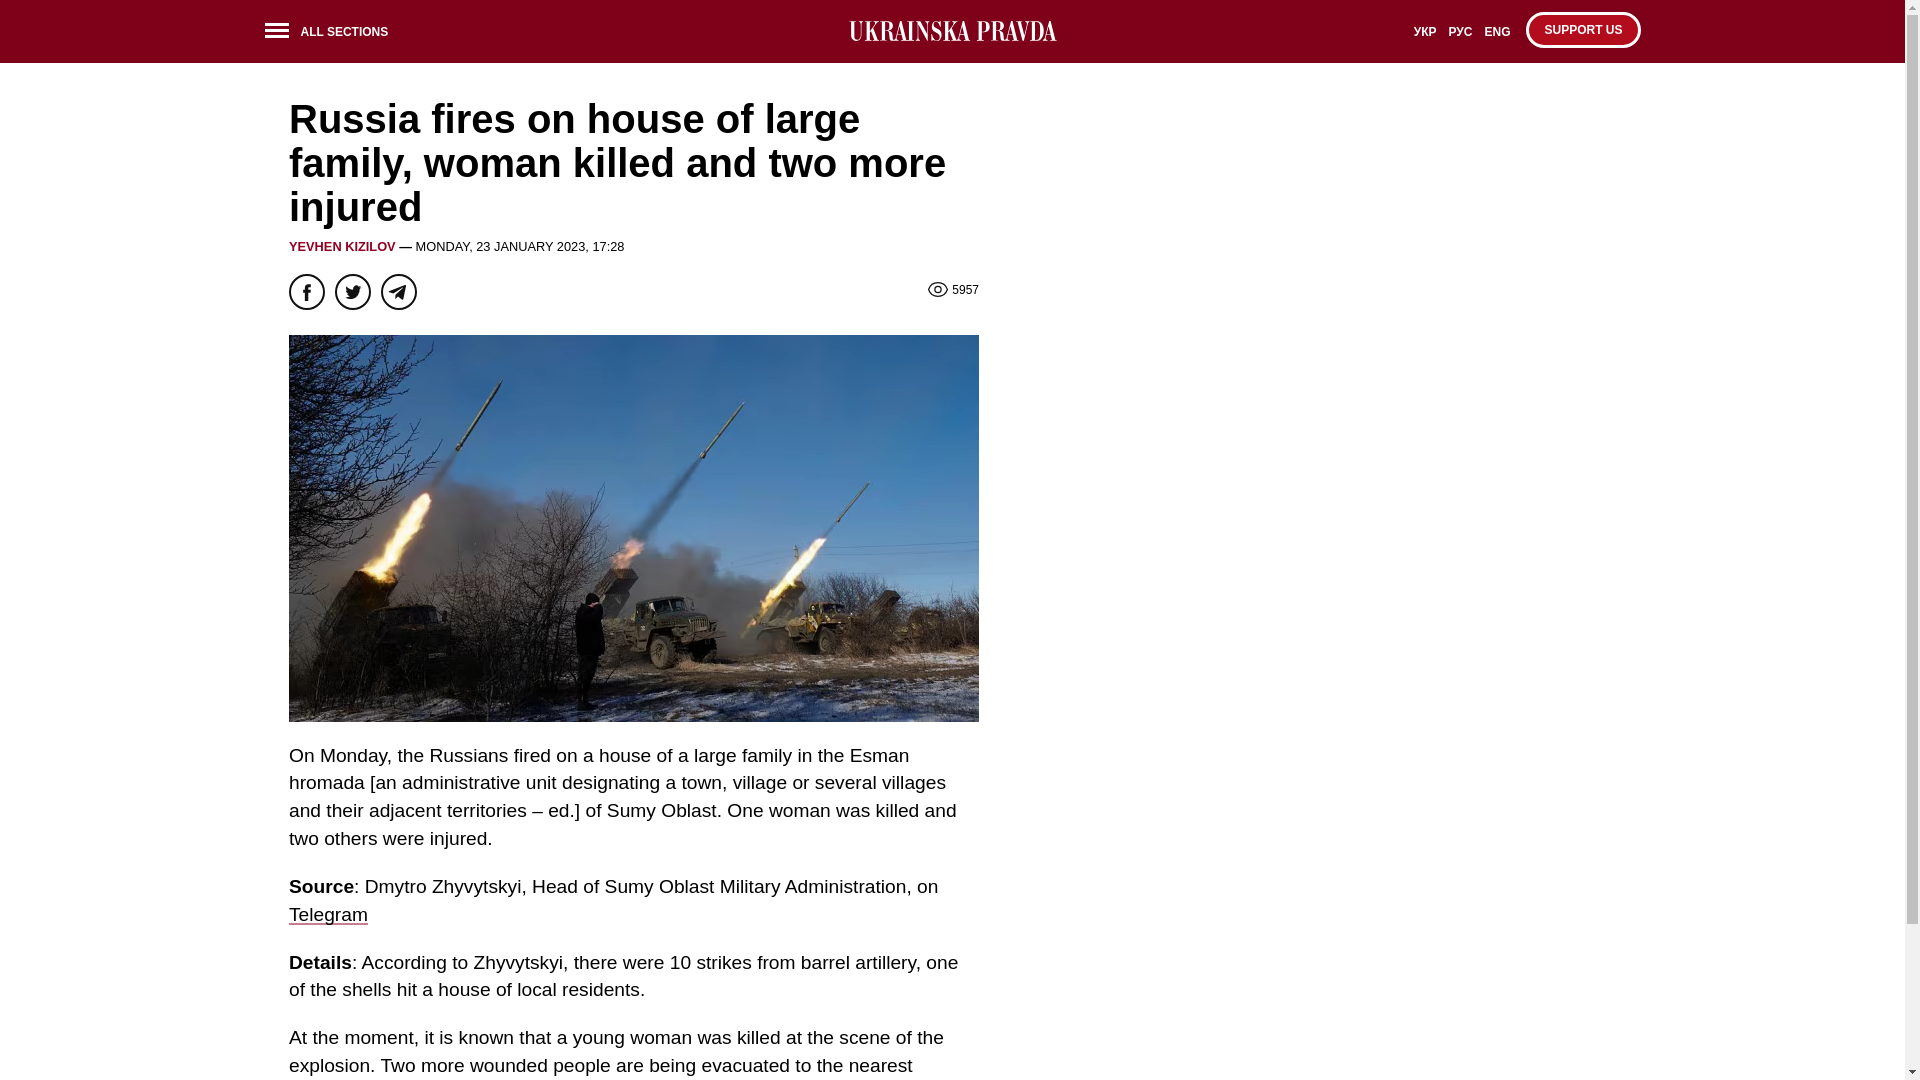 The image size is (1920, 1080). What do you see at coordinates (952, 32) in the screenshot?
I see `Ukrainska pravda` at bounding box center [952, 32].